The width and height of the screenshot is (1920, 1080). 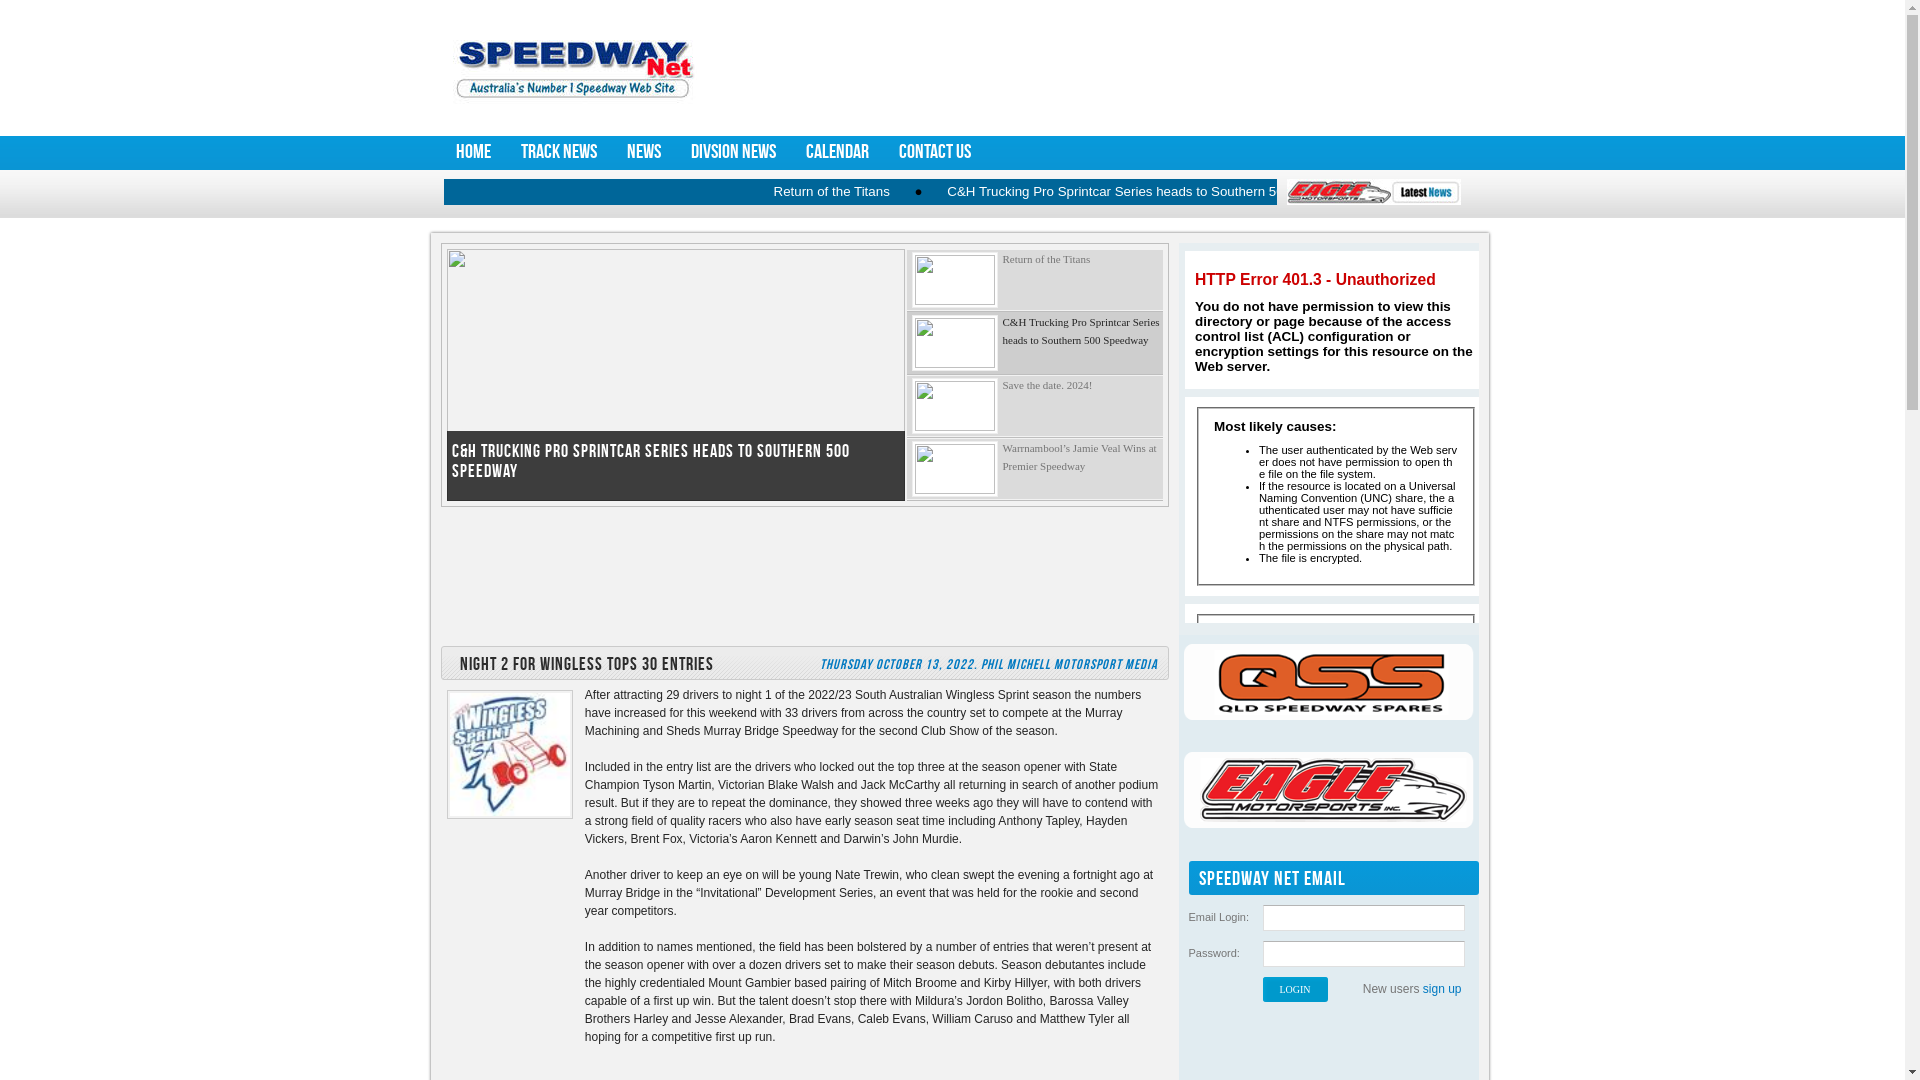 I want to click on Advertisement, so click(x=1086, y=67).